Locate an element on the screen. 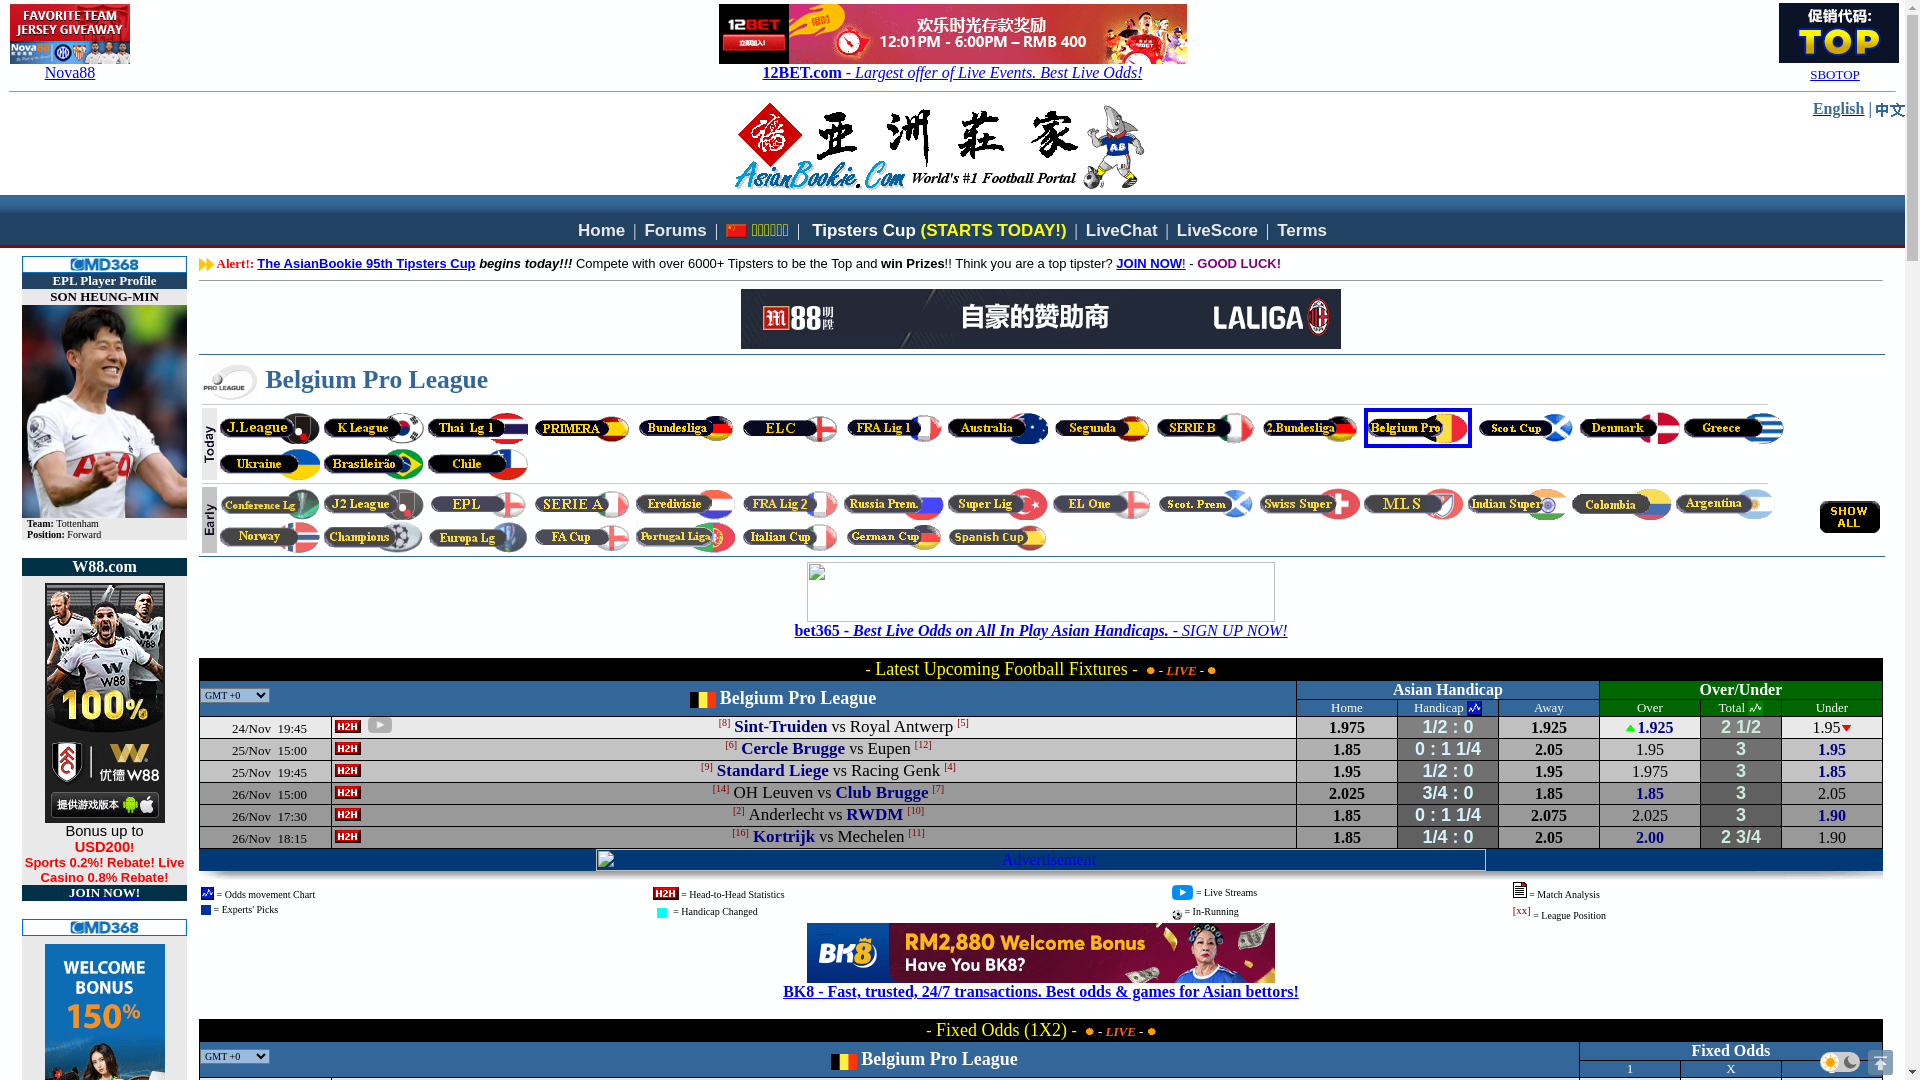 The height and width of the screenshot is (1080, 1920). Live stream starts 10-15 mins before kickoff is located at coordinates (380, 725).